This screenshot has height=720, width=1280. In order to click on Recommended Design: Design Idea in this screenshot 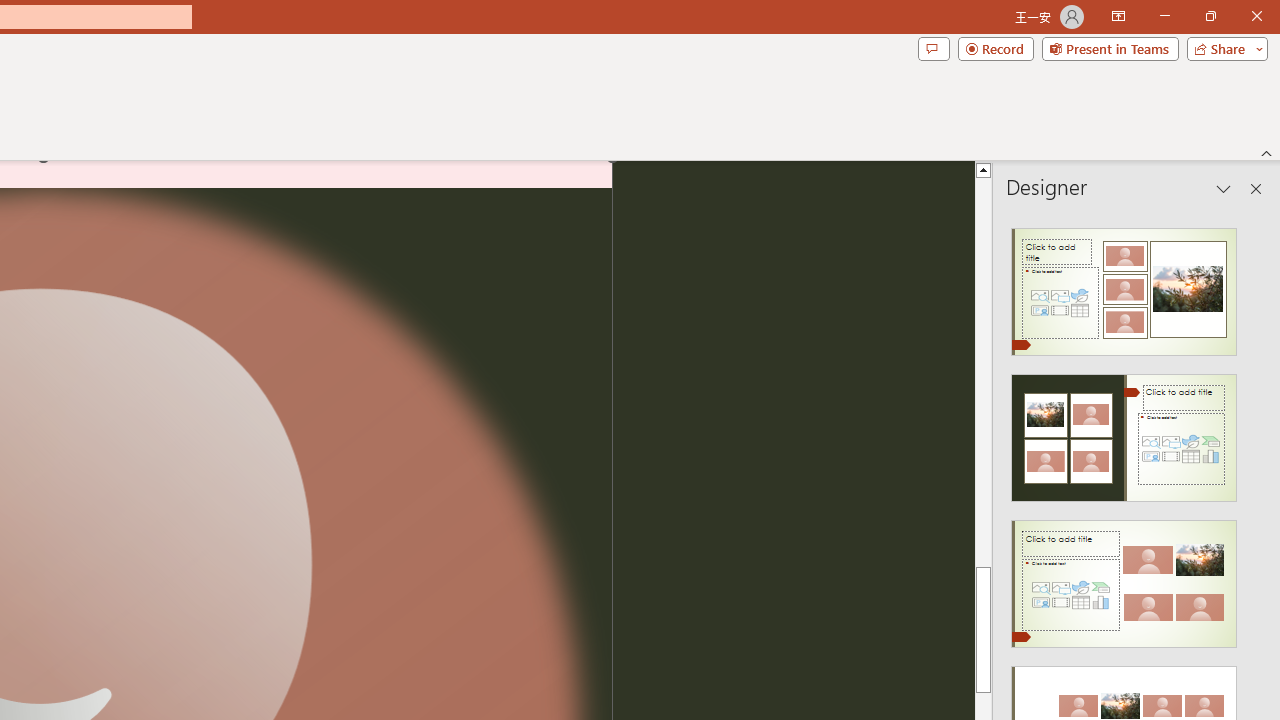, I will do `click(1124, 286)`.